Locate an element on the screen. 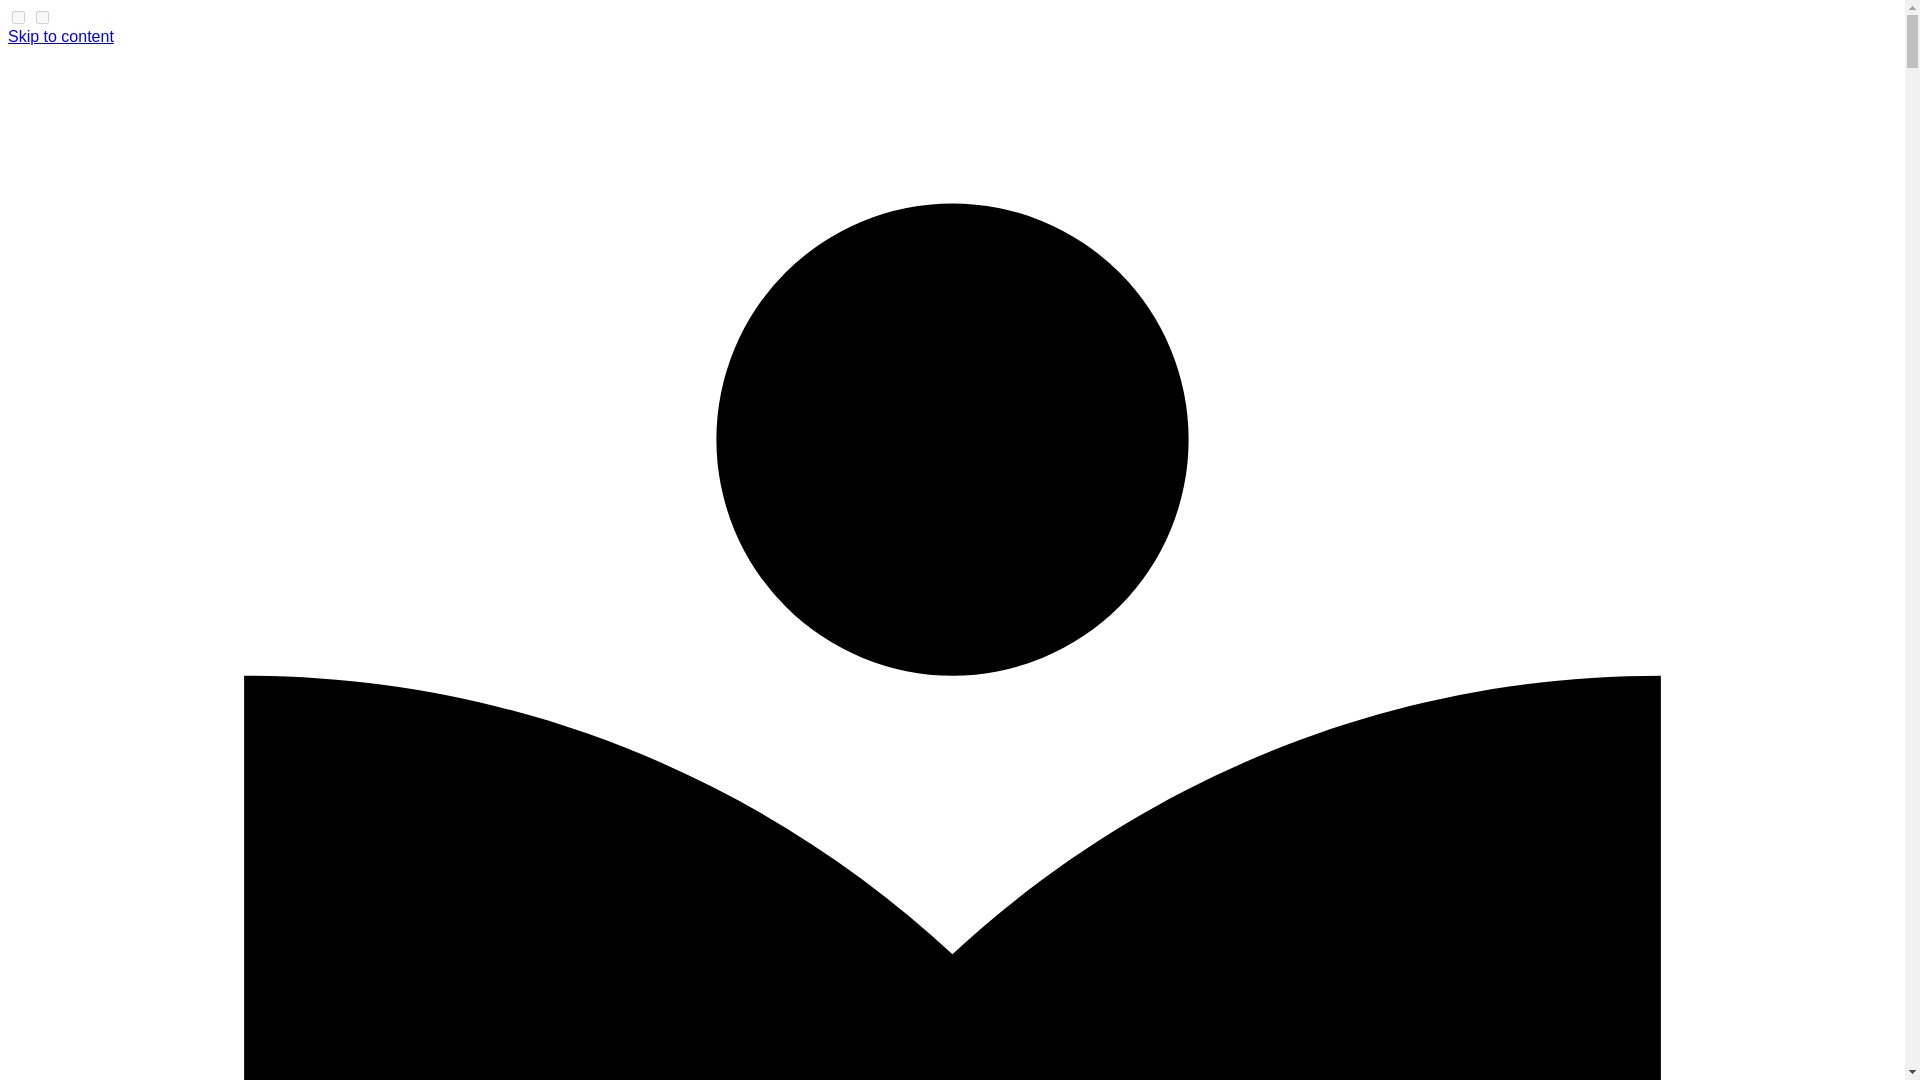 This screenshot has height=1080, width=1920. Skip to content is located at coordinates (60, 36).